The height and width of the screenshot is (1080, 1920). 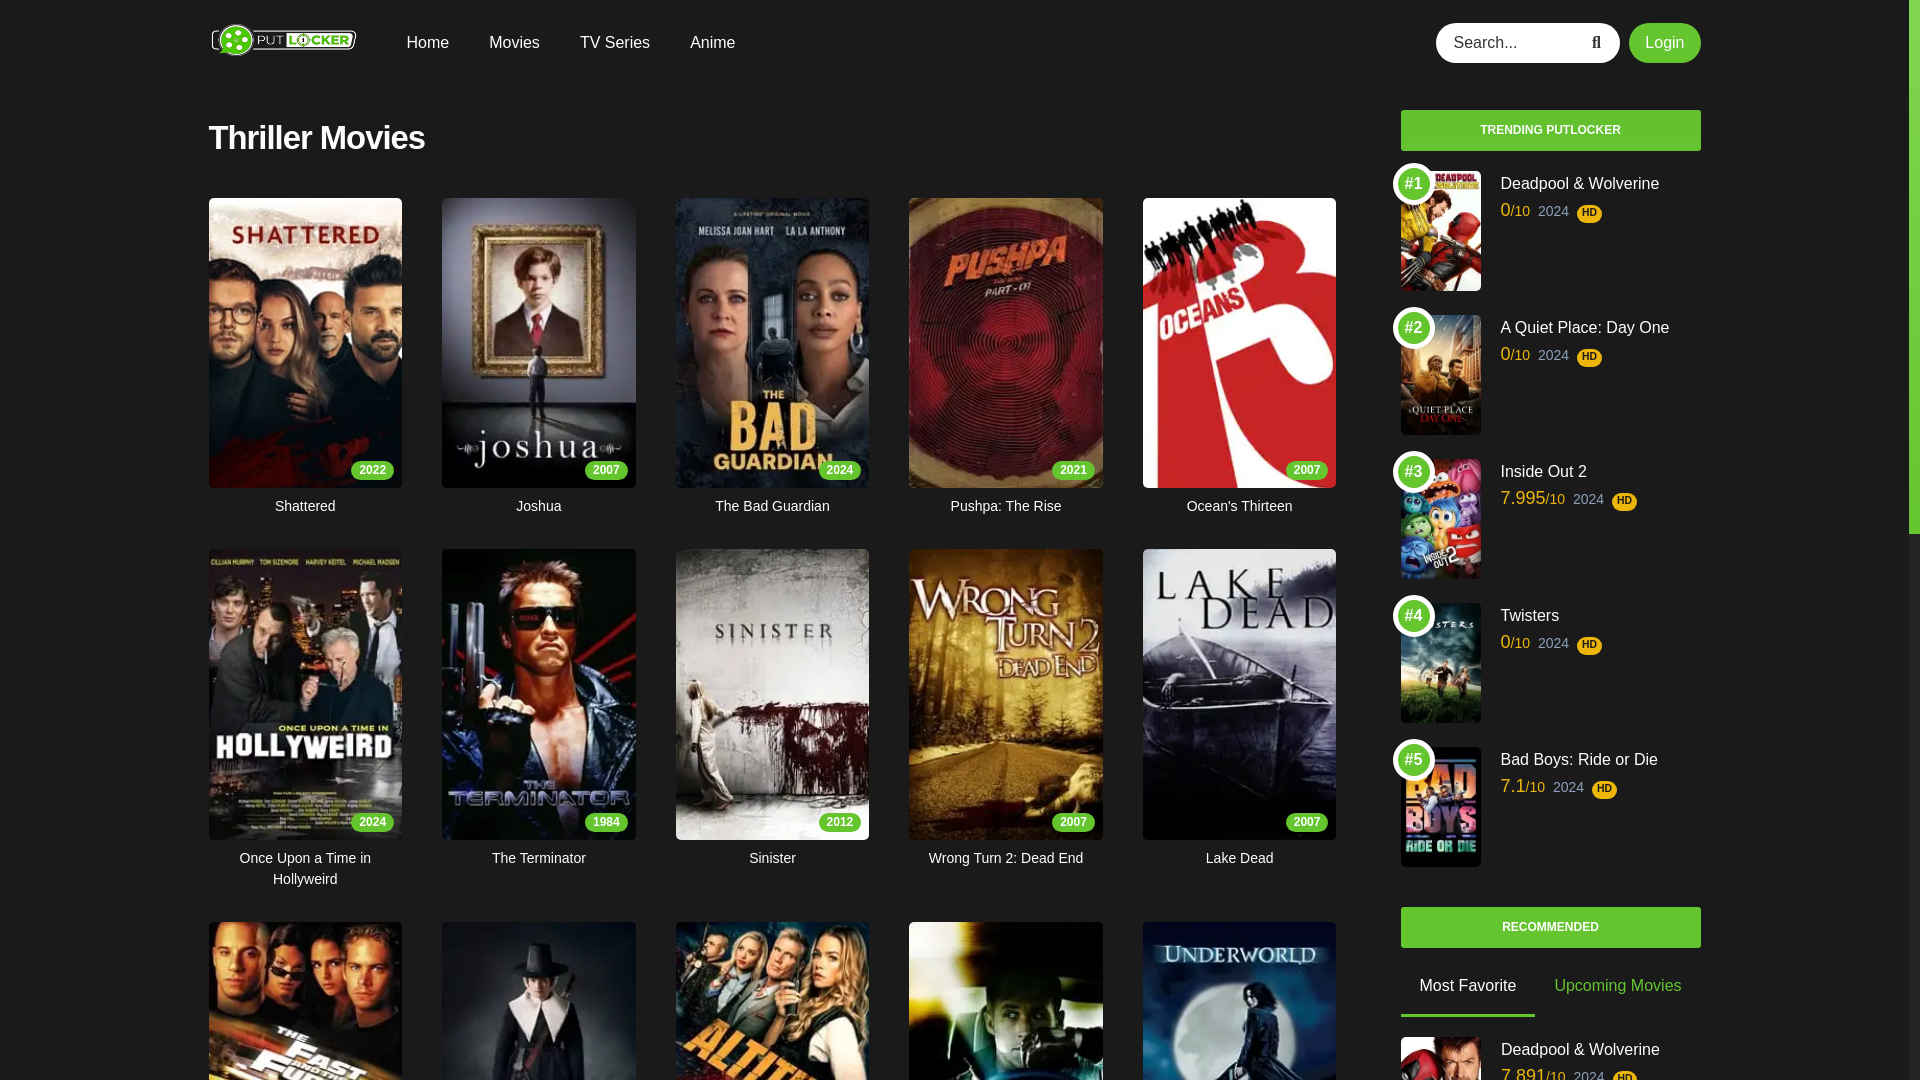 What do you see at coordinates (1664, 41) in the screenshot?
I see `TV Series` at bounding box center [1664, 41].